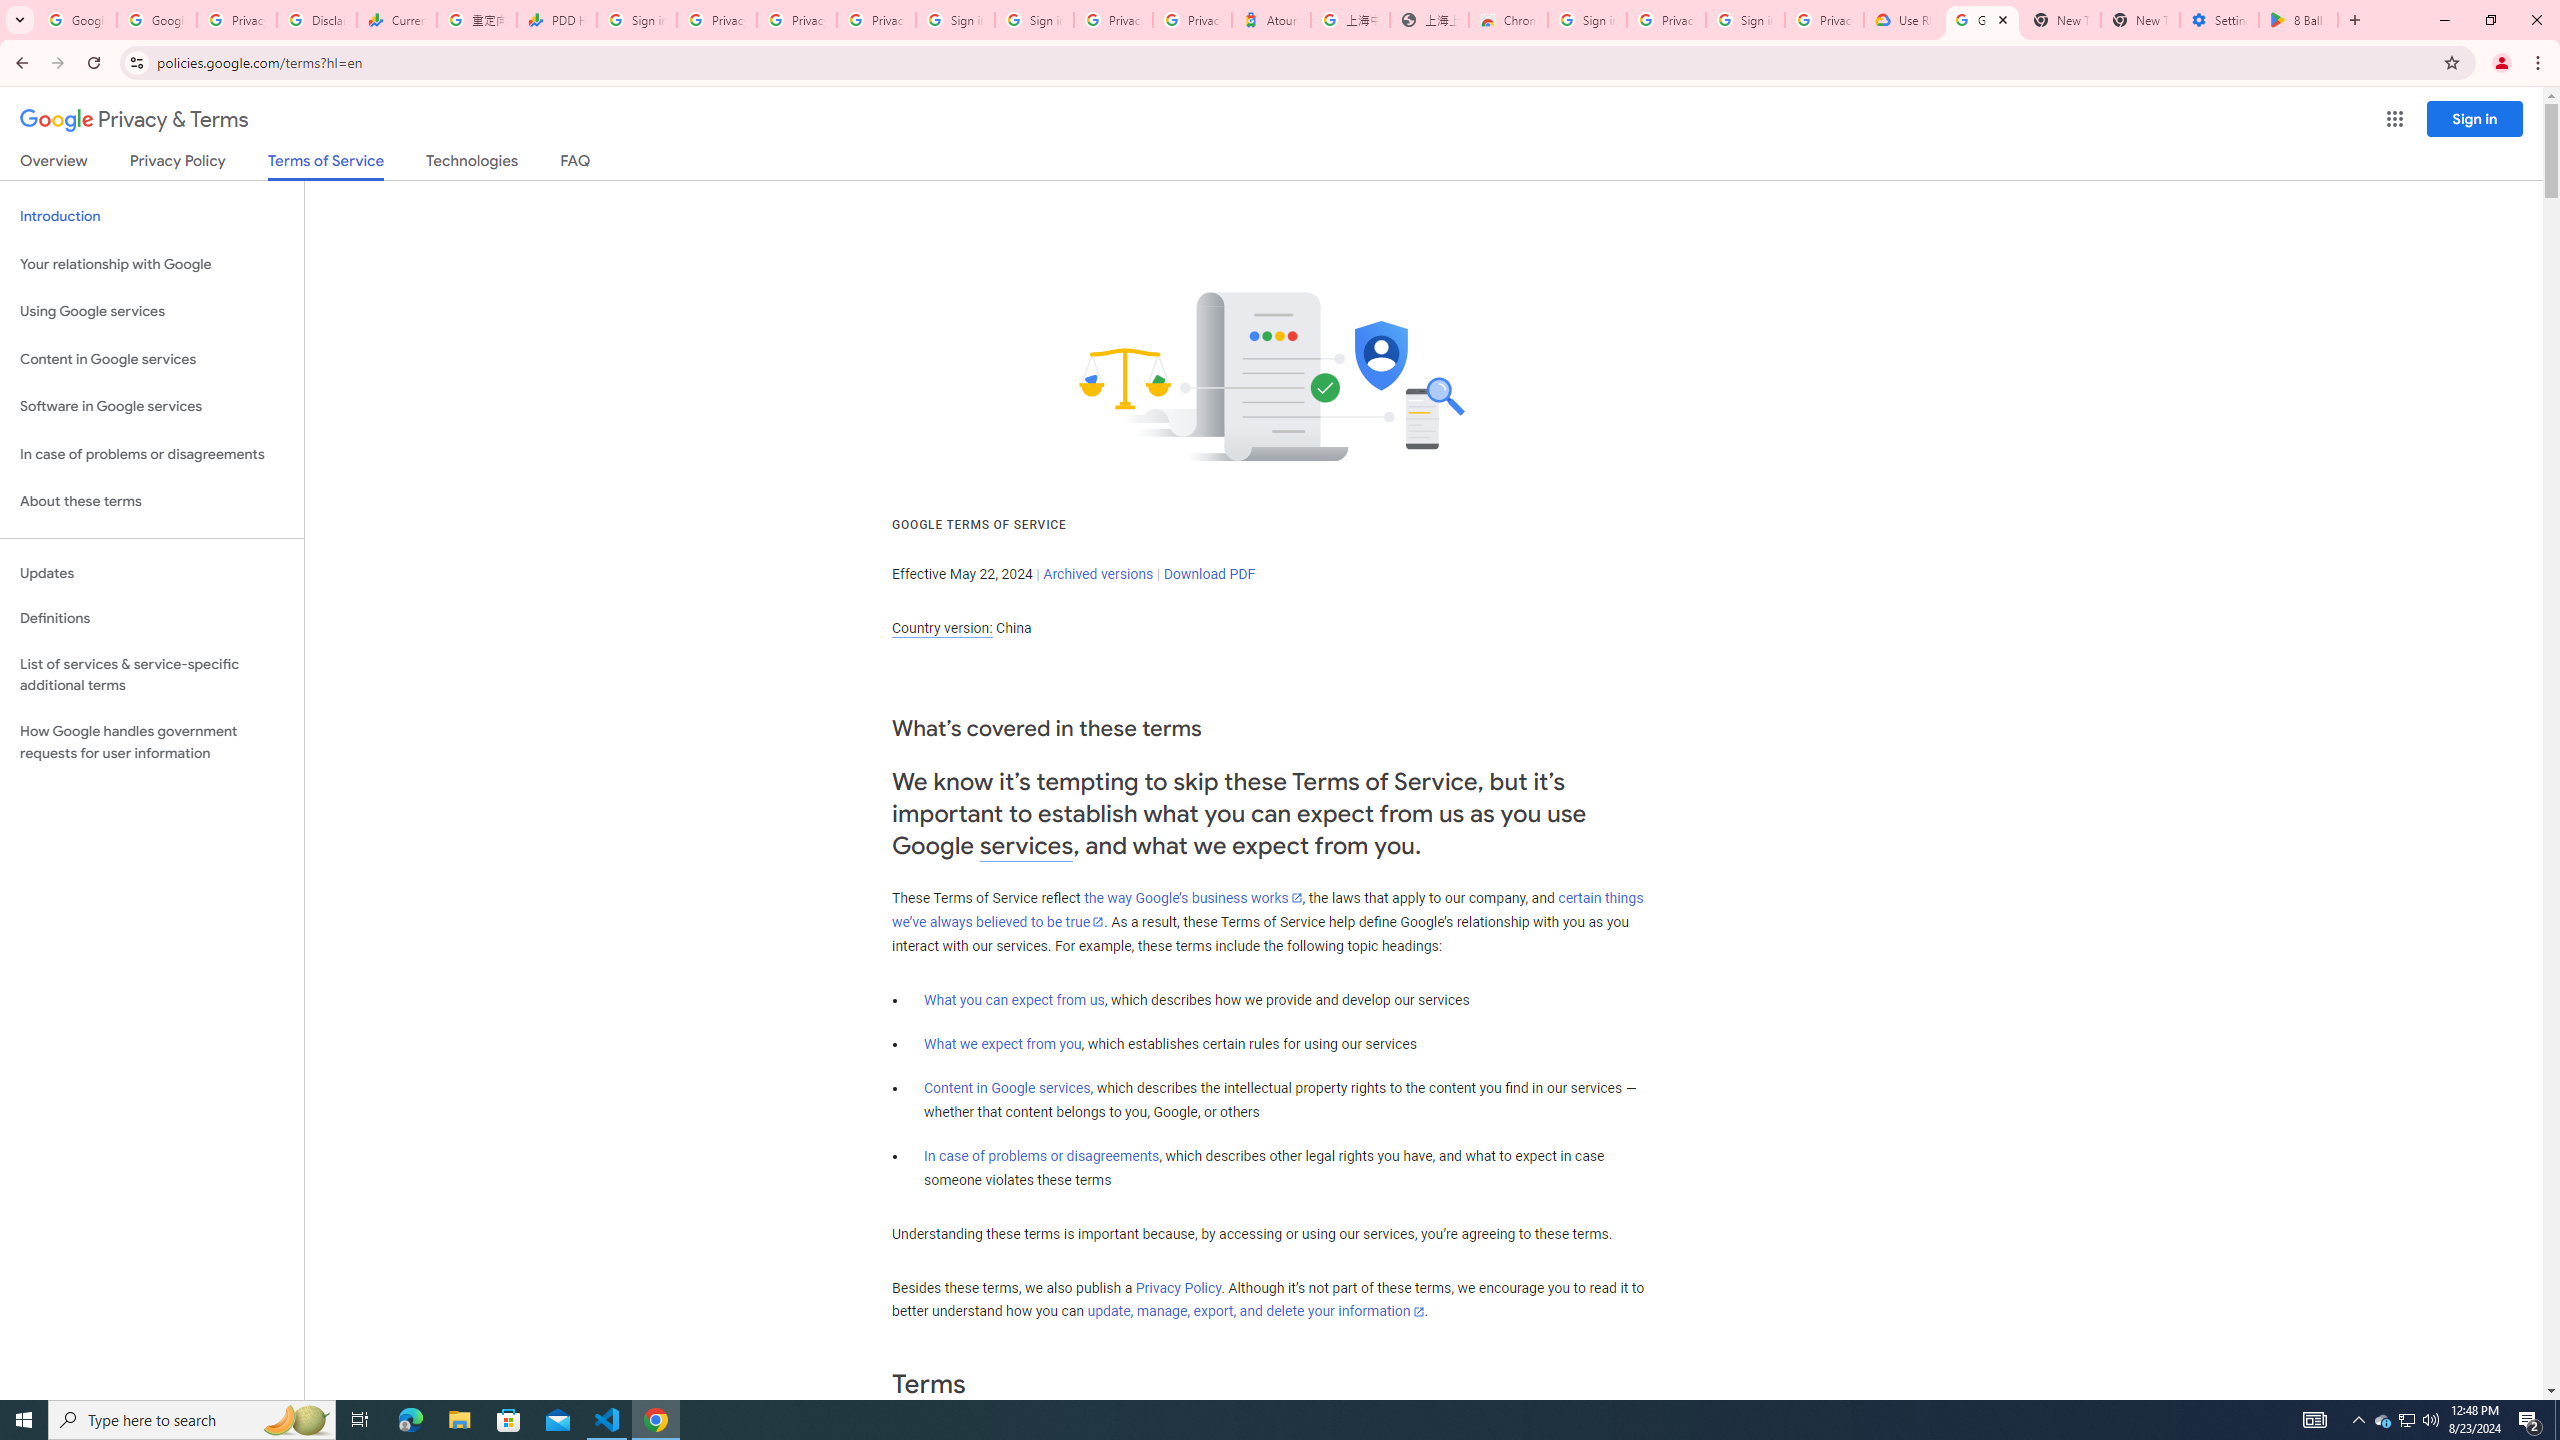 This screenshot has width=2560, height=1440. Describe the element at coordinates (1746, 20) in the screenshot. I see `Sign in - Google Accounts` at that location.